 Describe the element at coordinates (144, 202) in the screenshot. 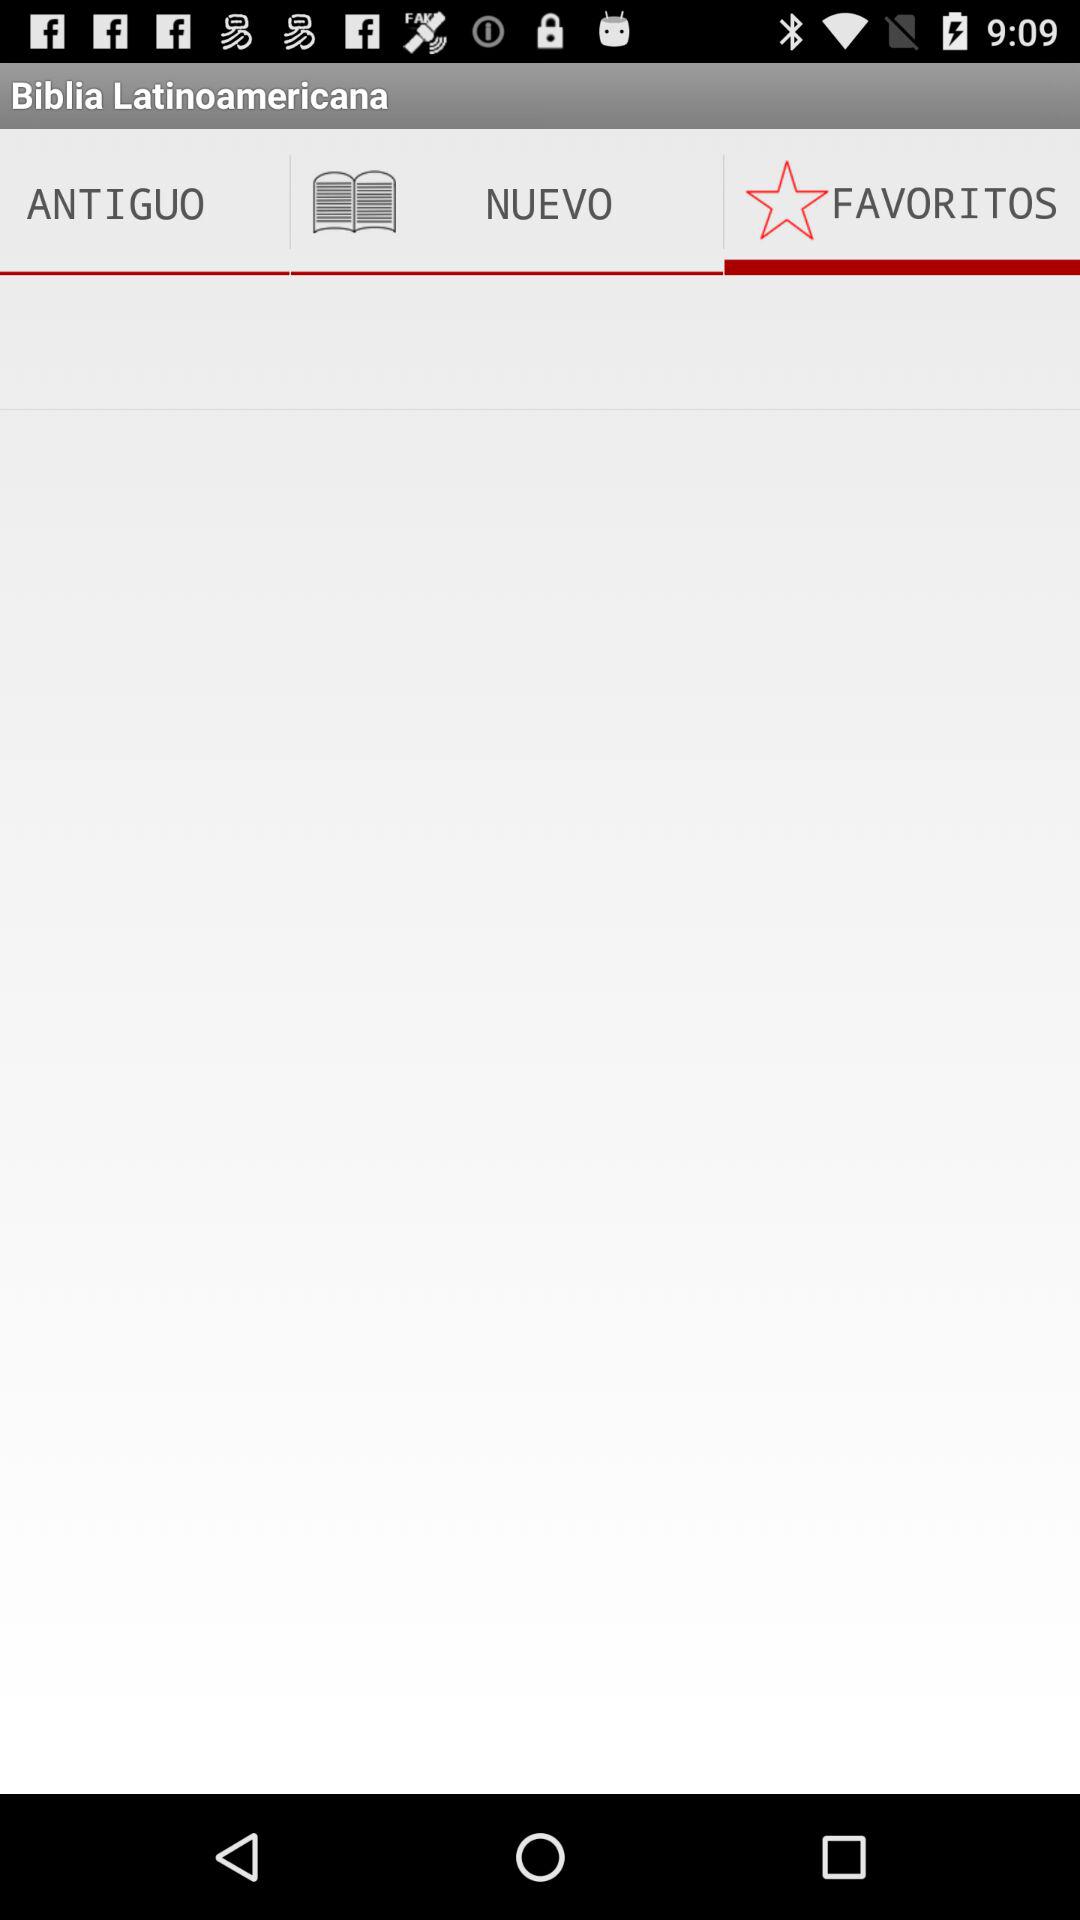

I see `open icon to the left of nuevo testamento icon` at that location.